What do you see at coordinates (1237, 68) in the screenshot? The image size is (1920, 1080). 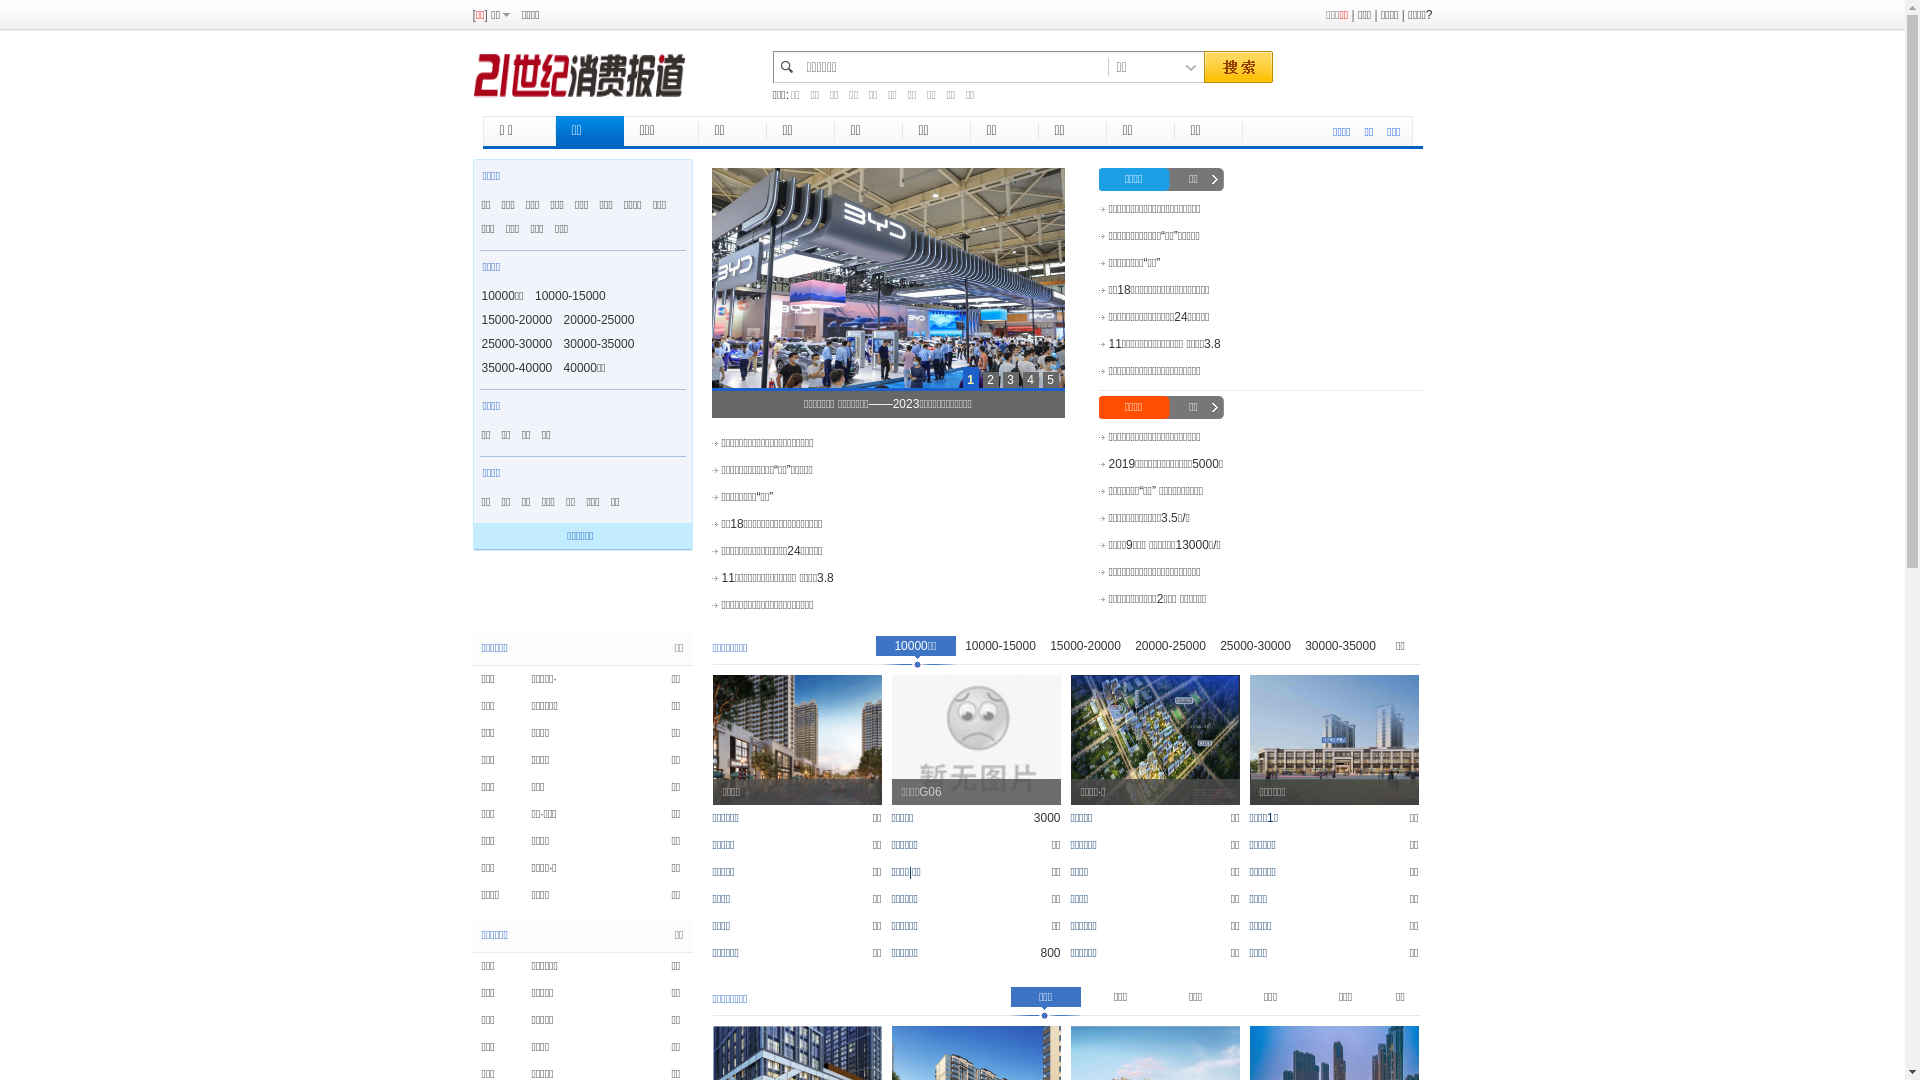 I see ` ` at bounding box center [1237, 68].